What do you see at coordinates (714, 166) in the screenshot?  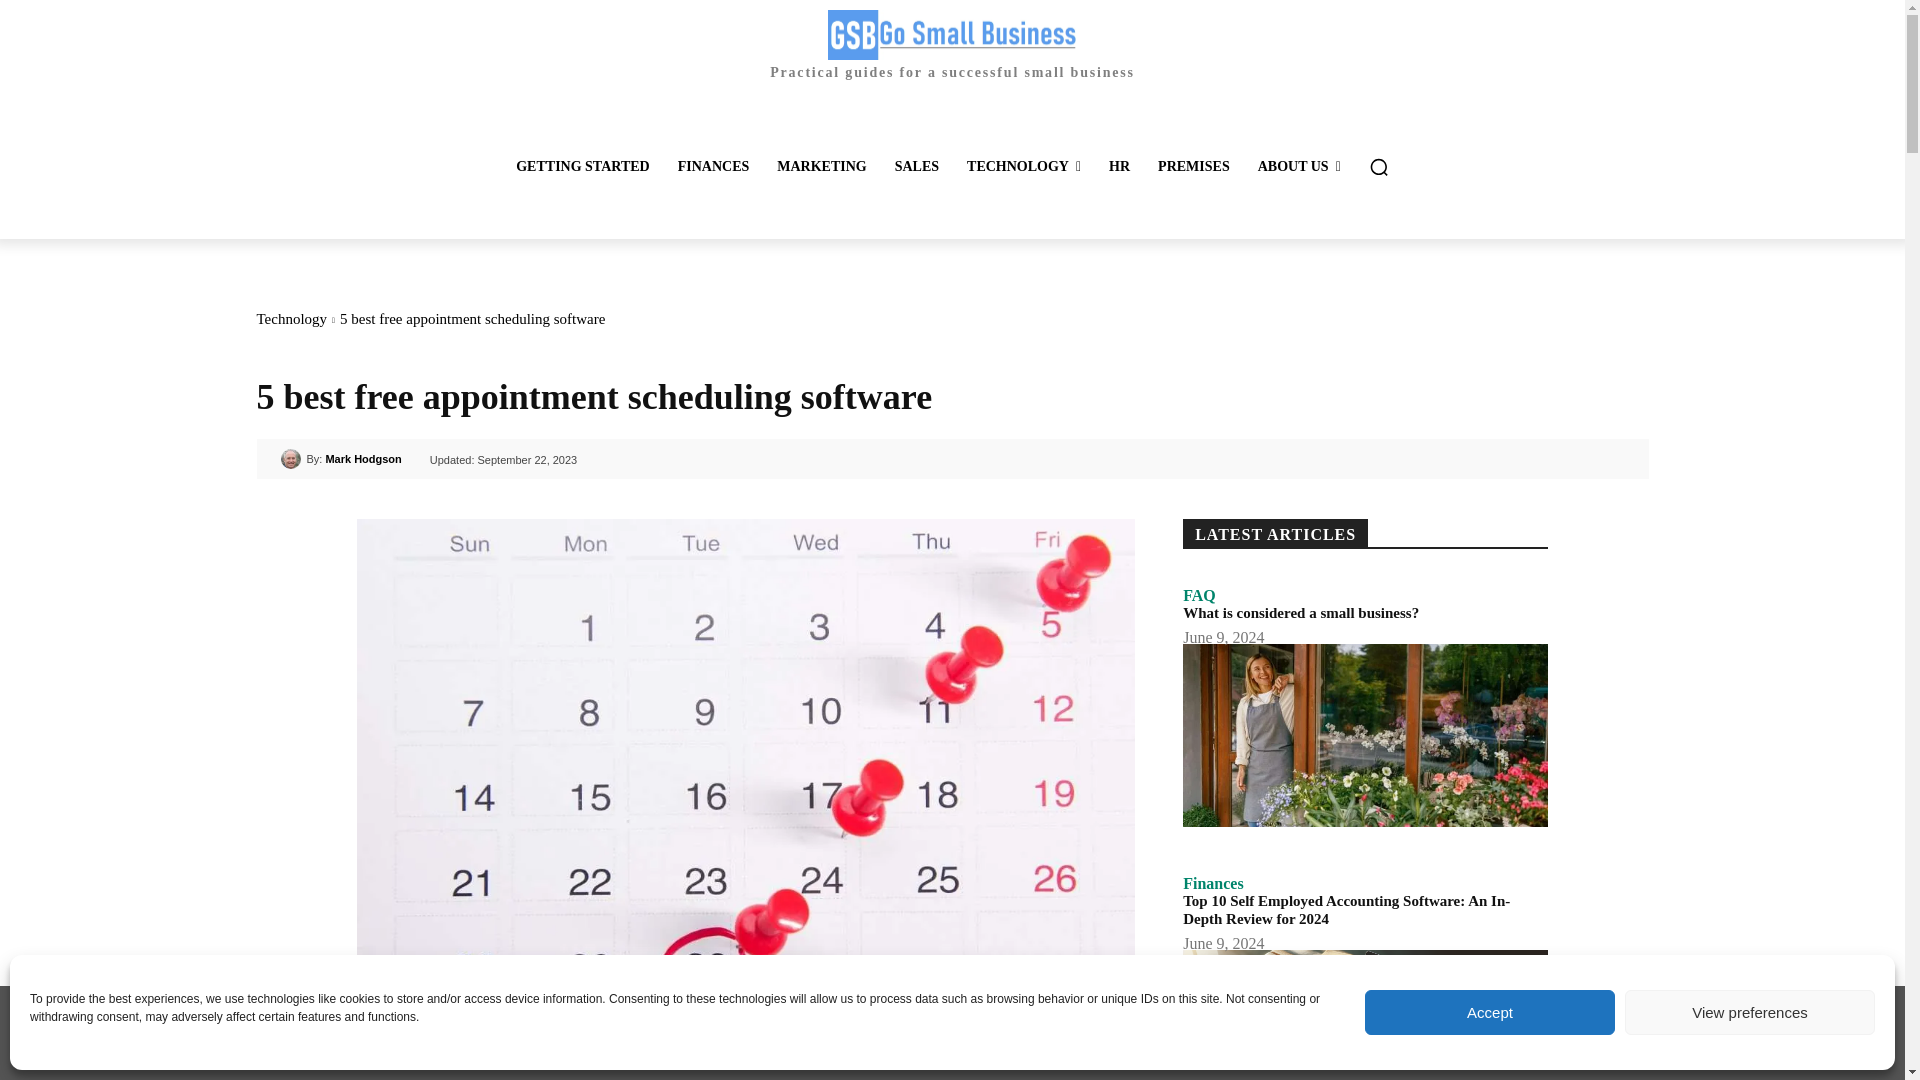 I see `FINANCES` at bounding box center [714, 166].